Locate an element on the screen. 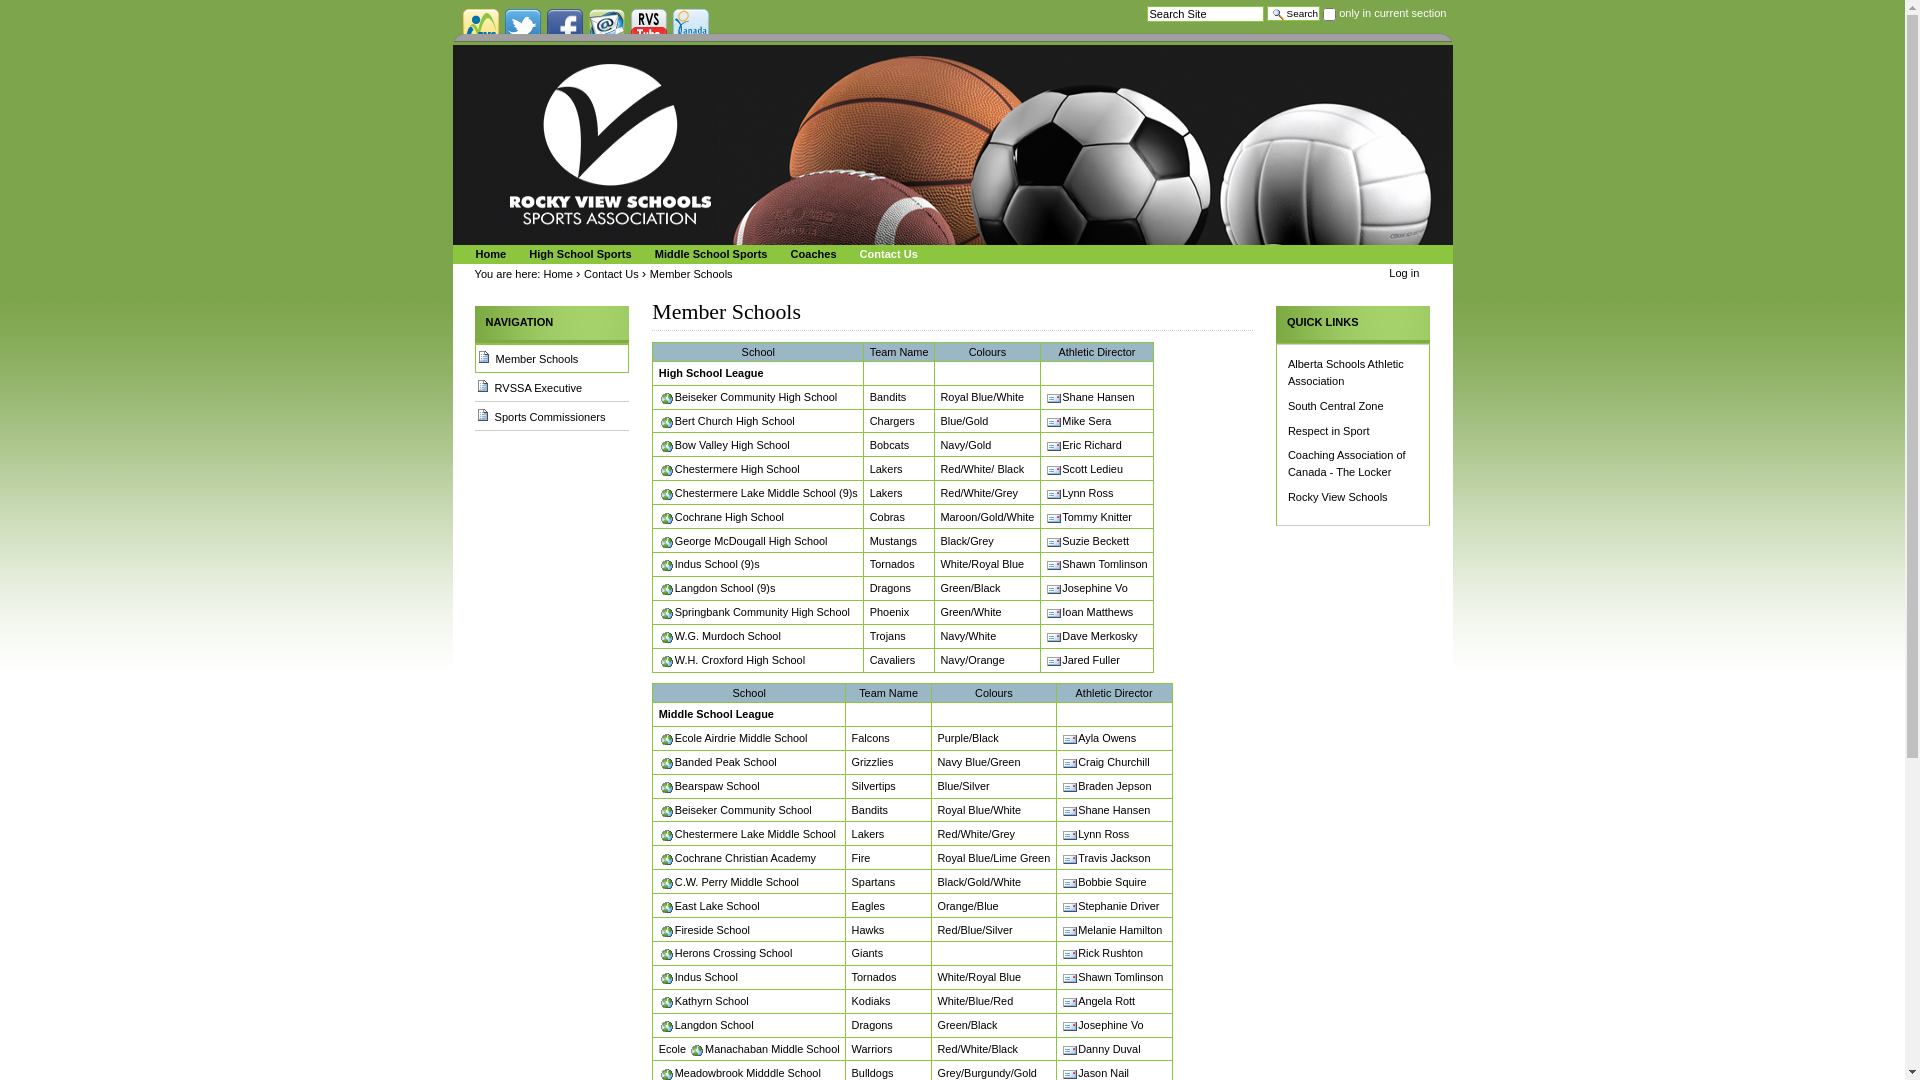 The image size is (1920, 1080). Braden Jepson is located at coordinates (1106, 786).